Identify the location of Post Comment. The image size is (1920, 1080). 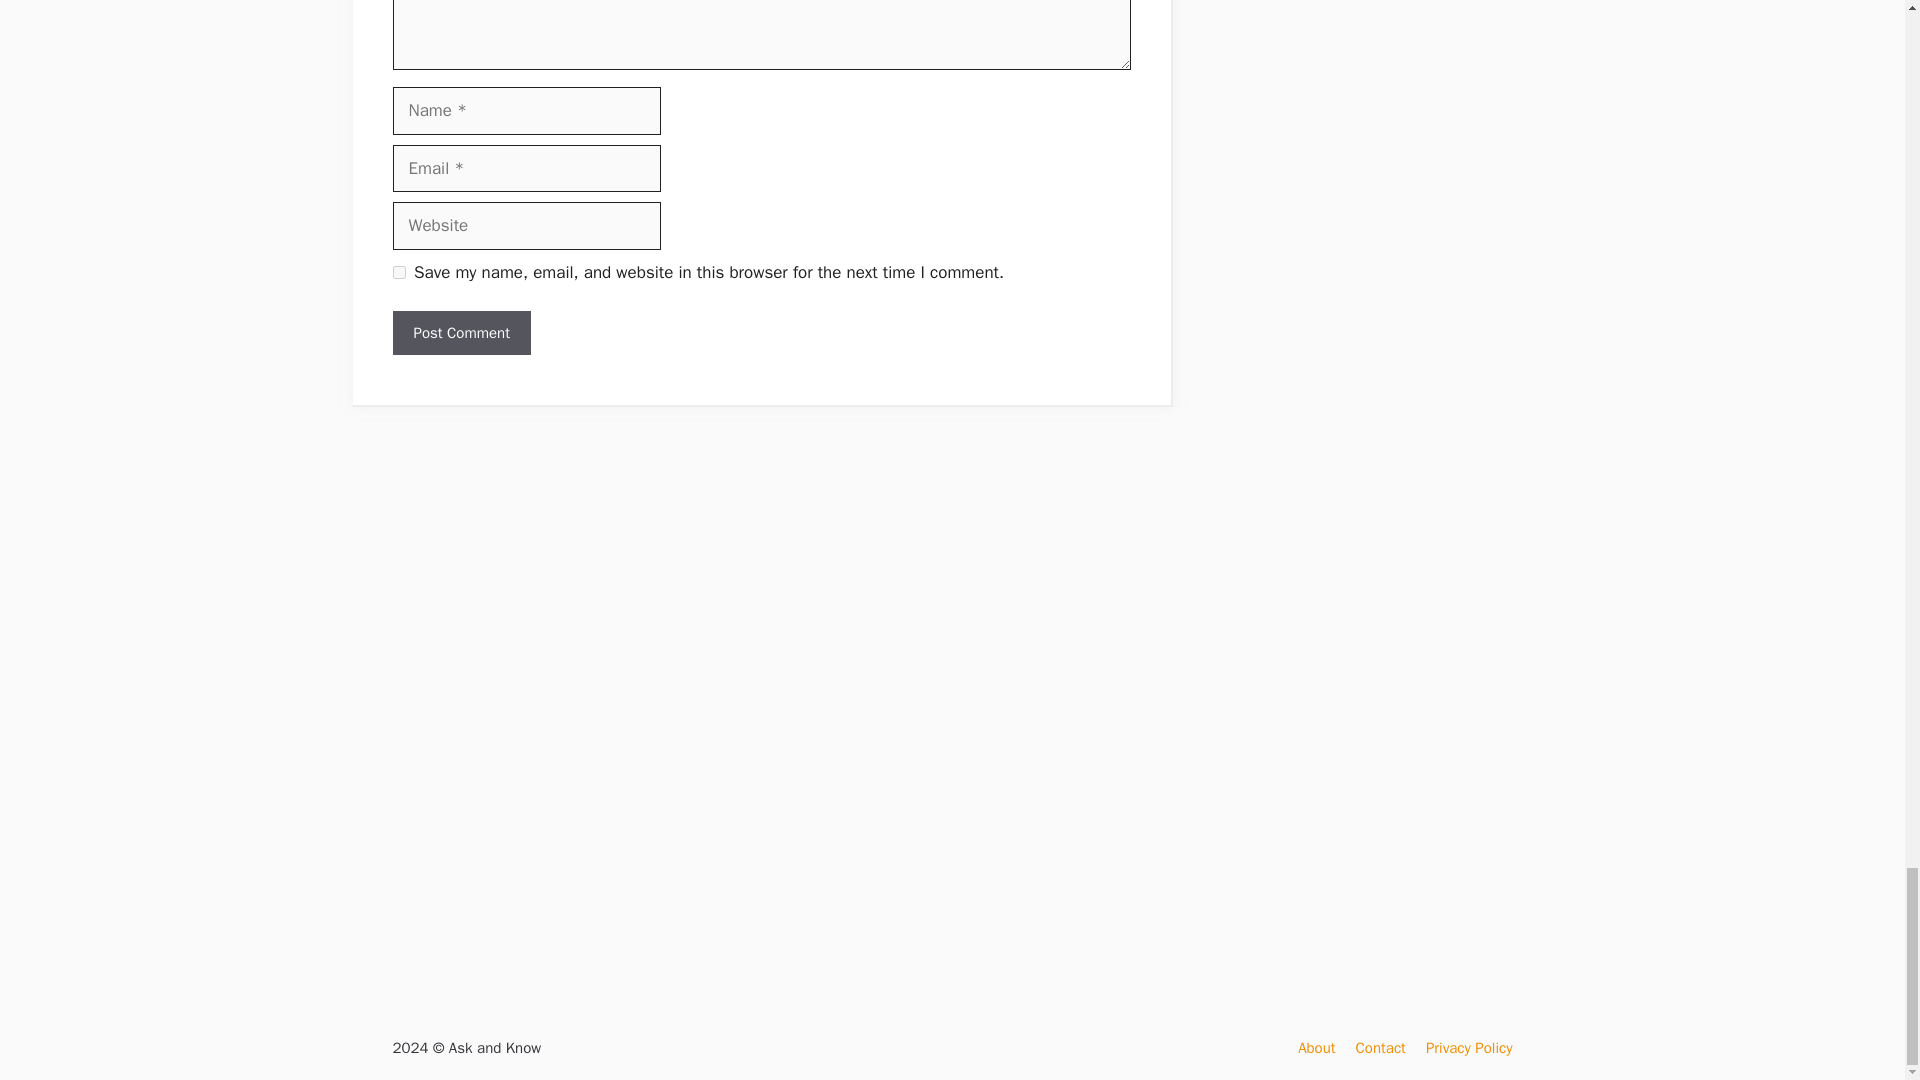
(460, 334).